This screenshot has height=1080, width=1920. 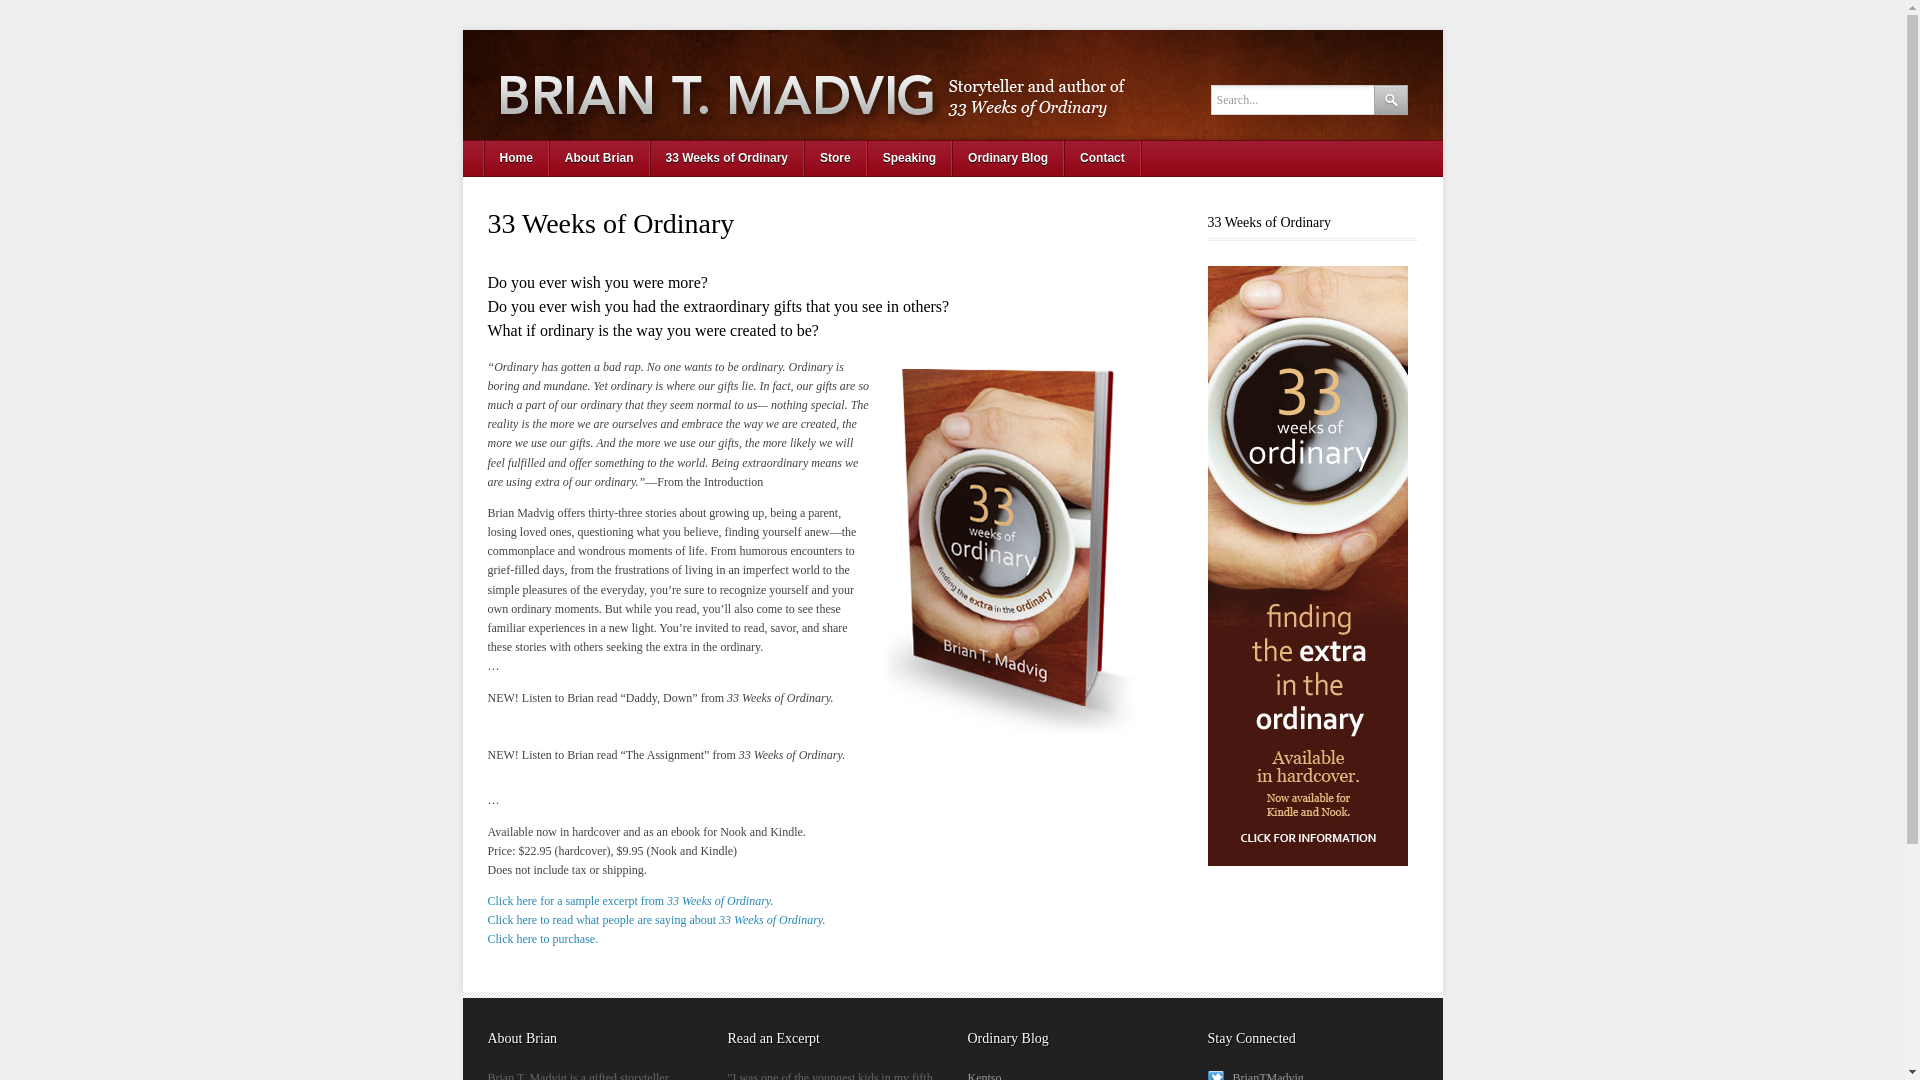 What do you see at coordinates (516, 158) in the screenshot?
I see `Home` at bounding box center [516, 158].